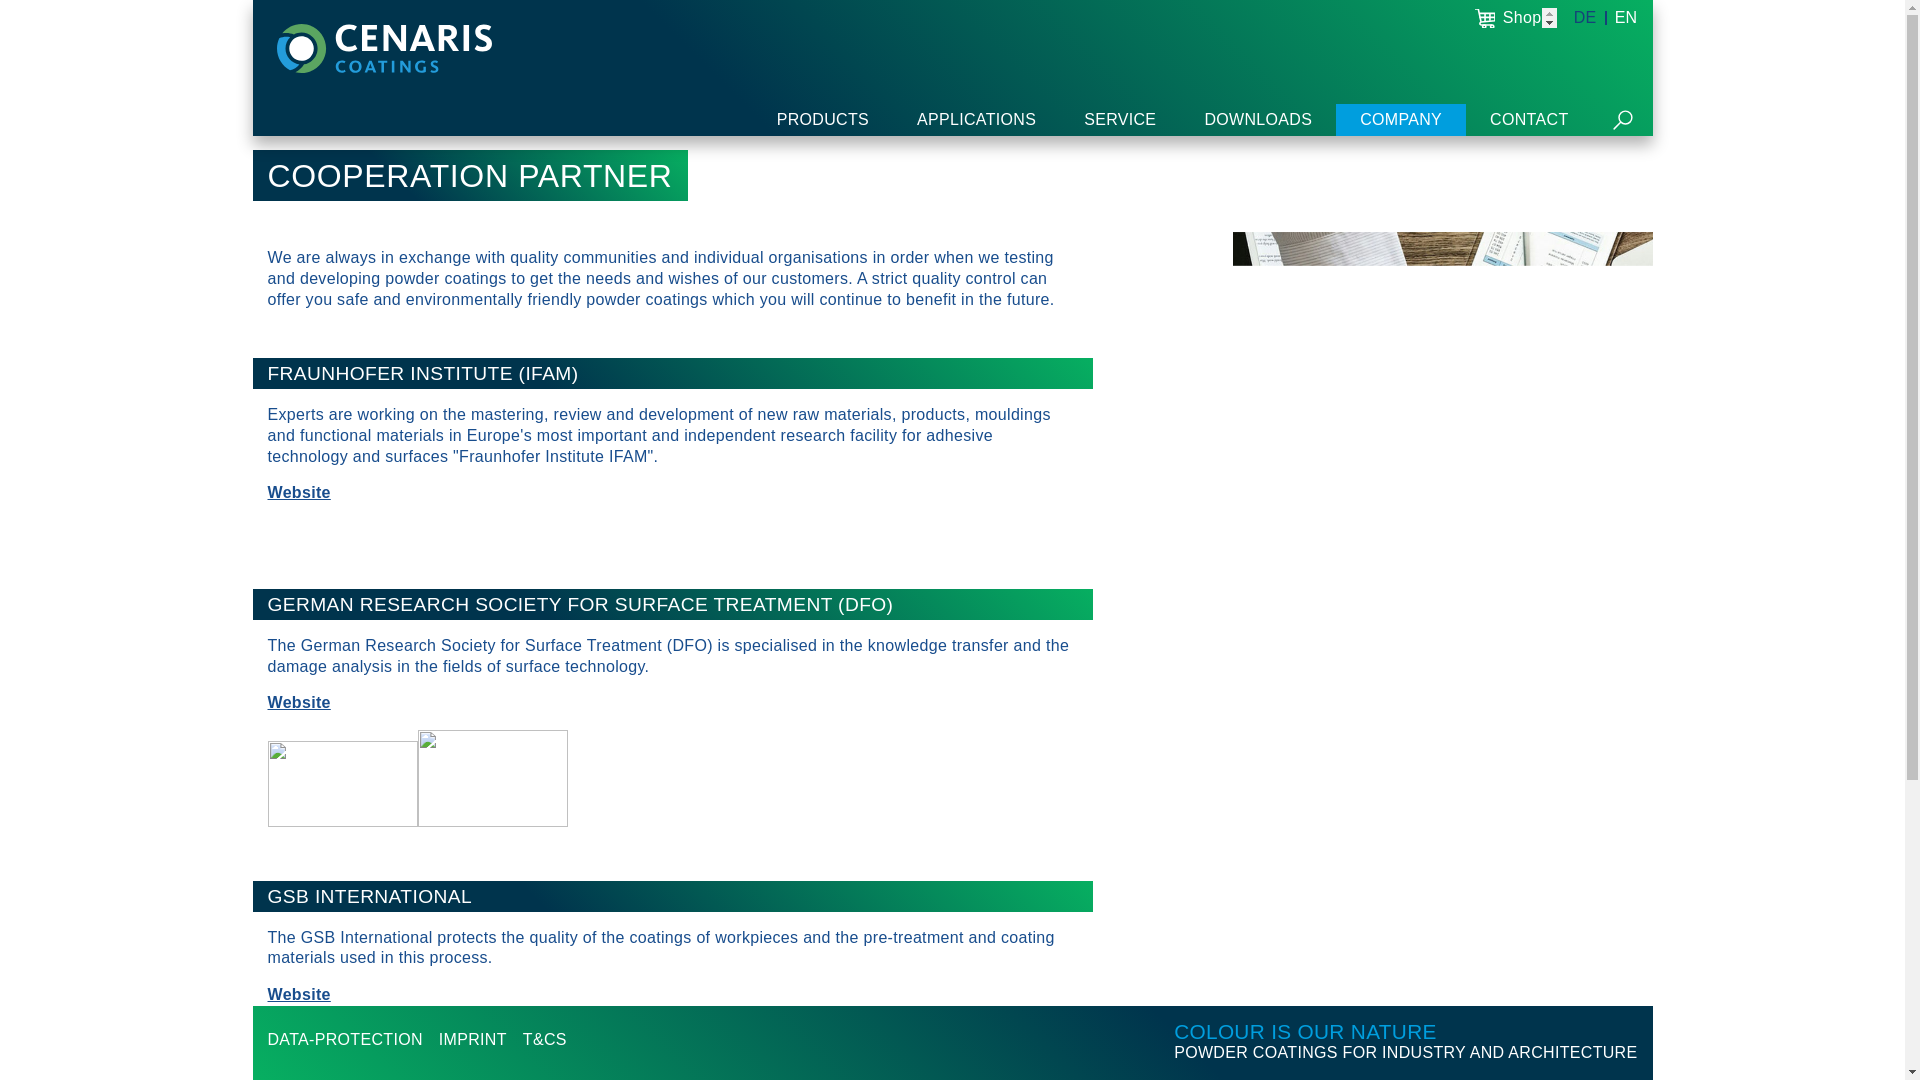  I want to click on Website, so click(299, 702).